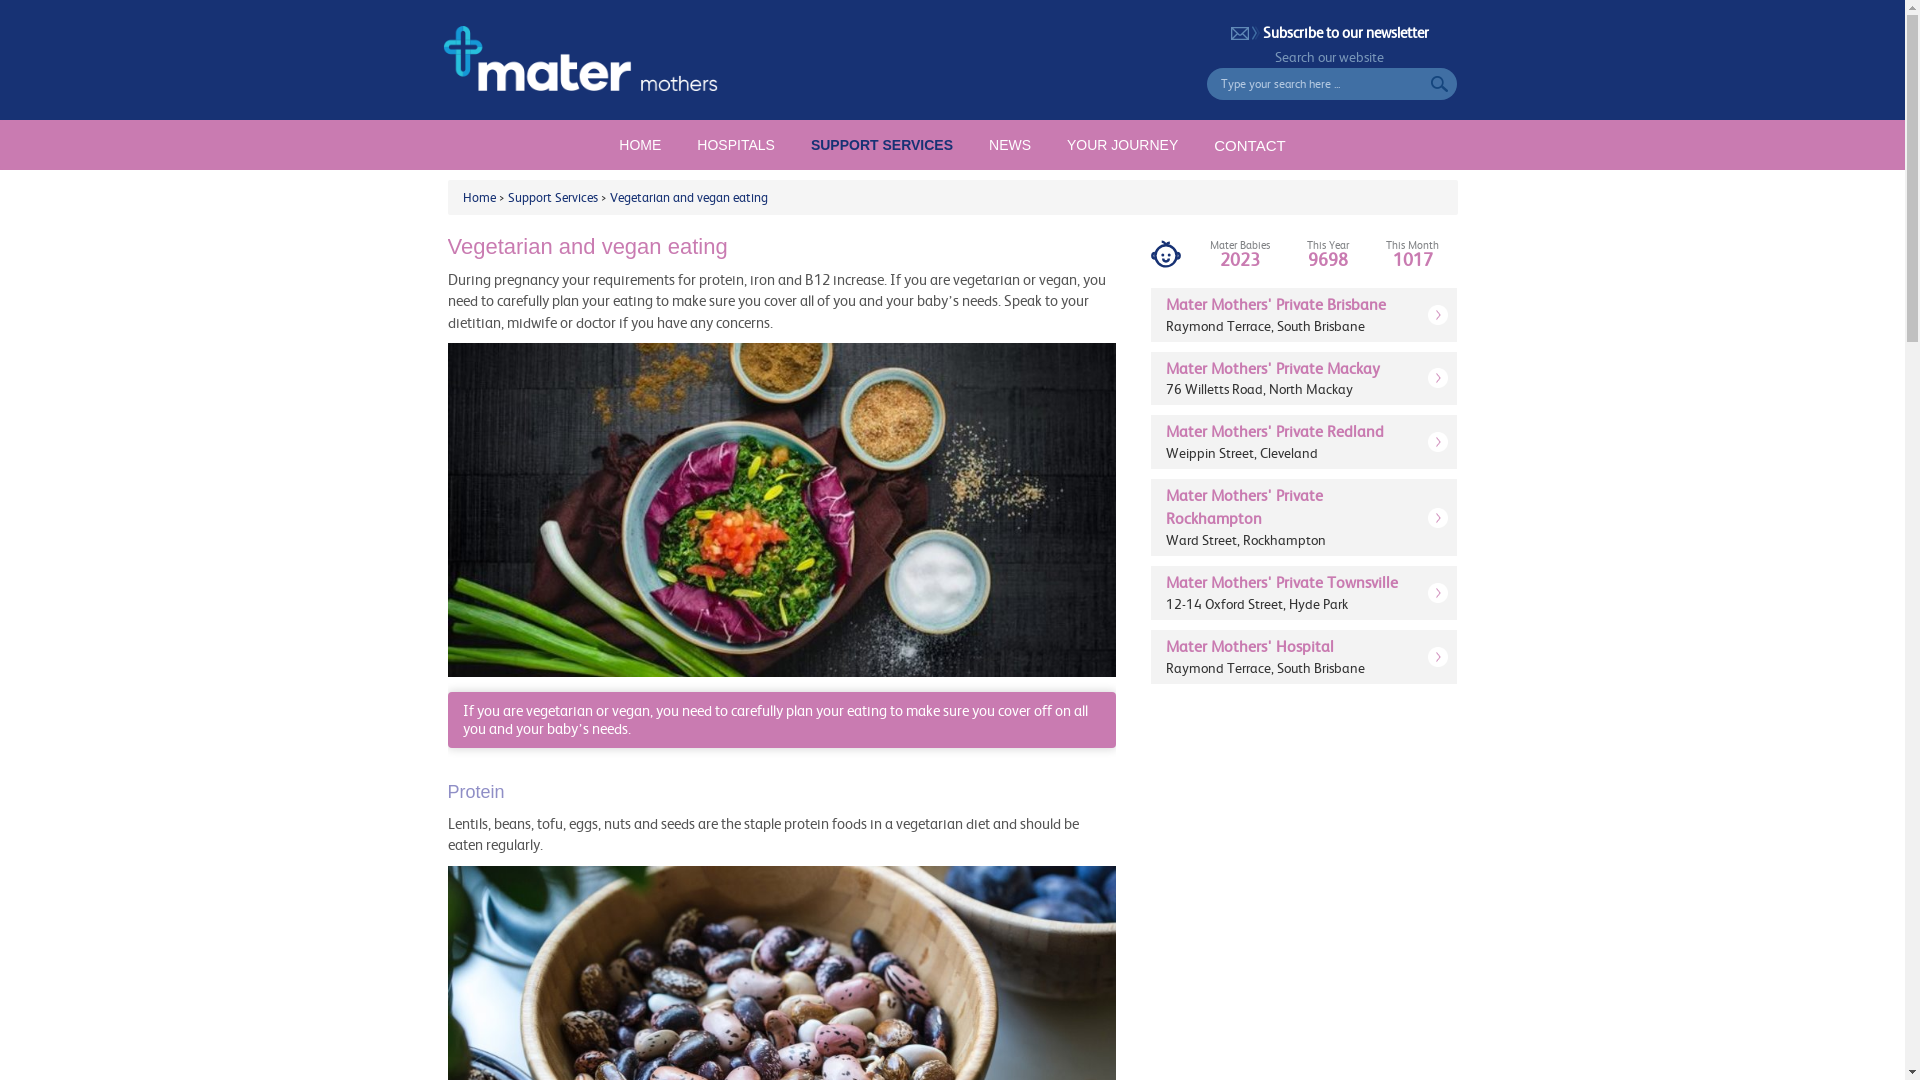 Image resolution: width=1920 pixels, height=1080 pixels. What do you see at coordinates (1010, 145) in the screenshot?
I see `NEWS` at bounding box center [1010, 145].